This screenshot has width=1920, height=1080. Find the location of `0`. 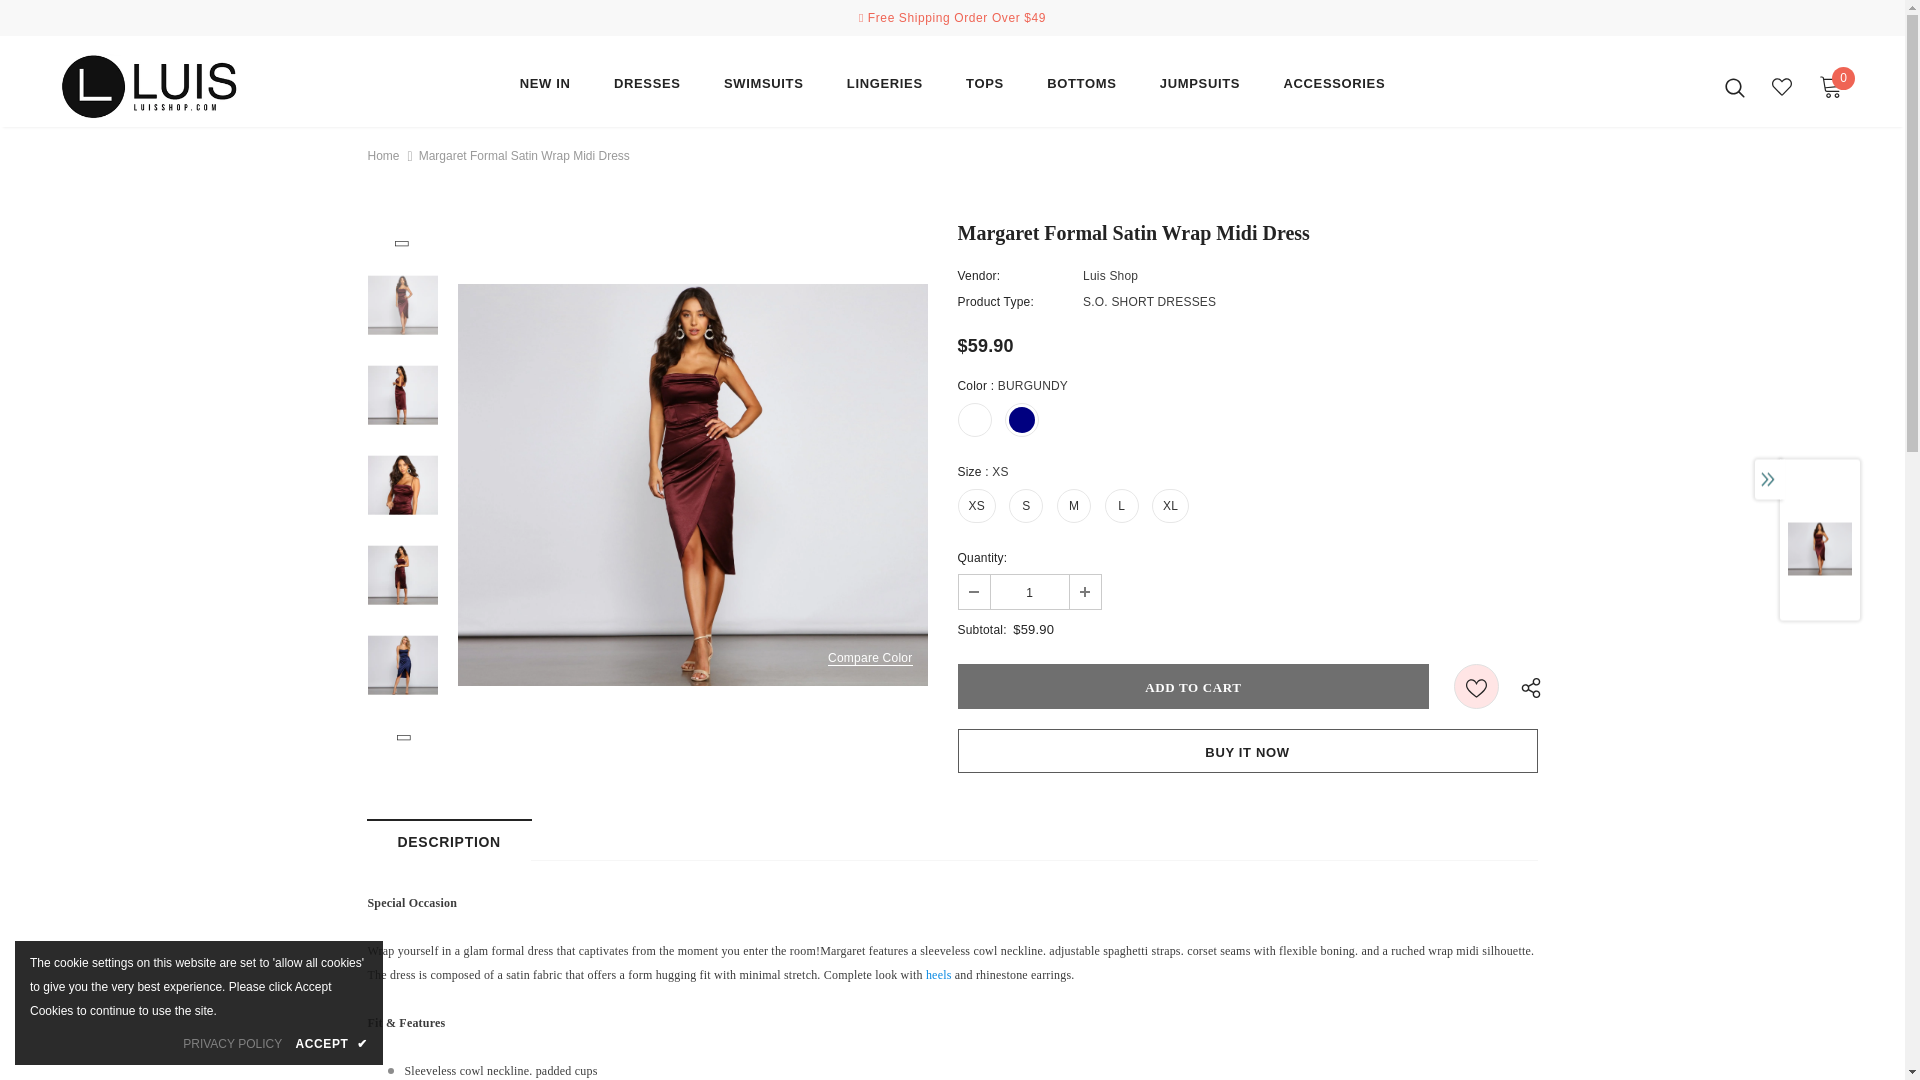

0 is located at coordinates (1830, 86).